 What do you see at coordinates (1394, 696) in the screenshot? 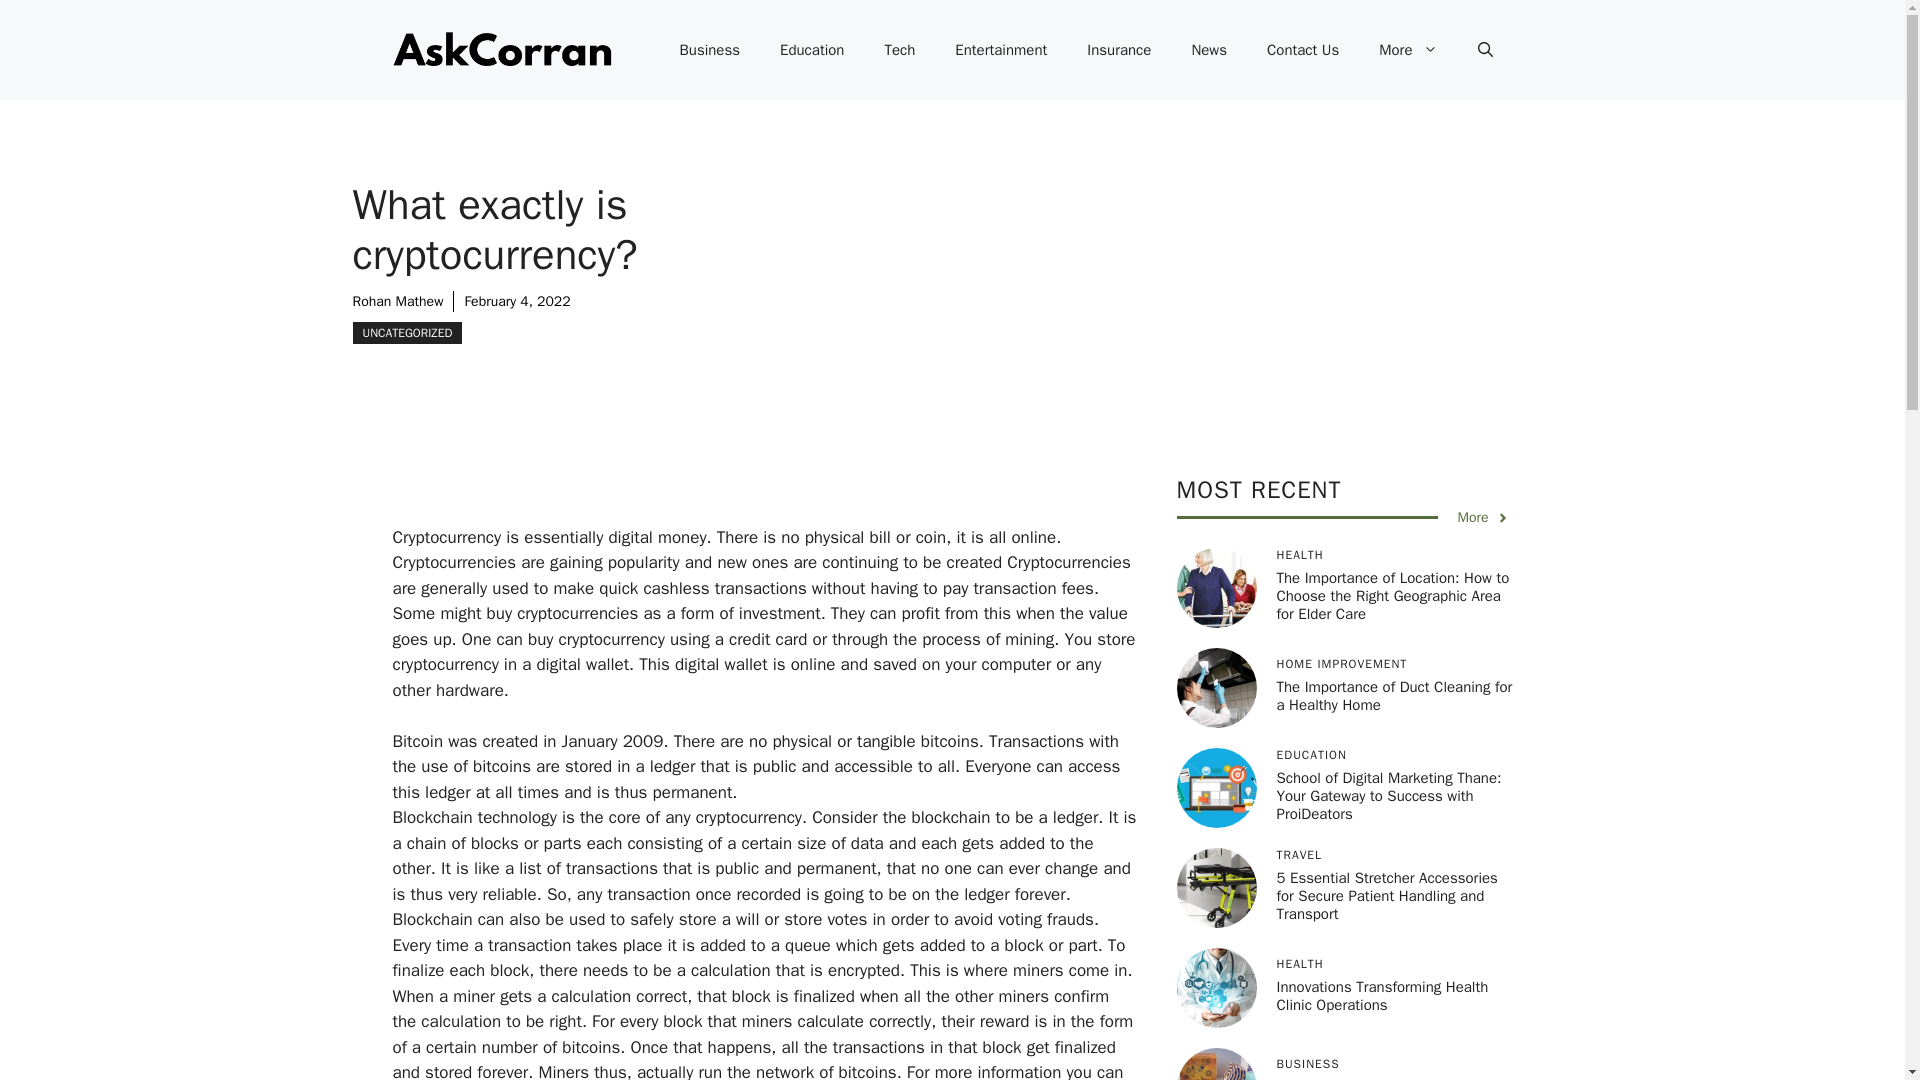
I see `The Importance of Duct Cleaning for a Healthy Home` at bounding box center [1394, 696].